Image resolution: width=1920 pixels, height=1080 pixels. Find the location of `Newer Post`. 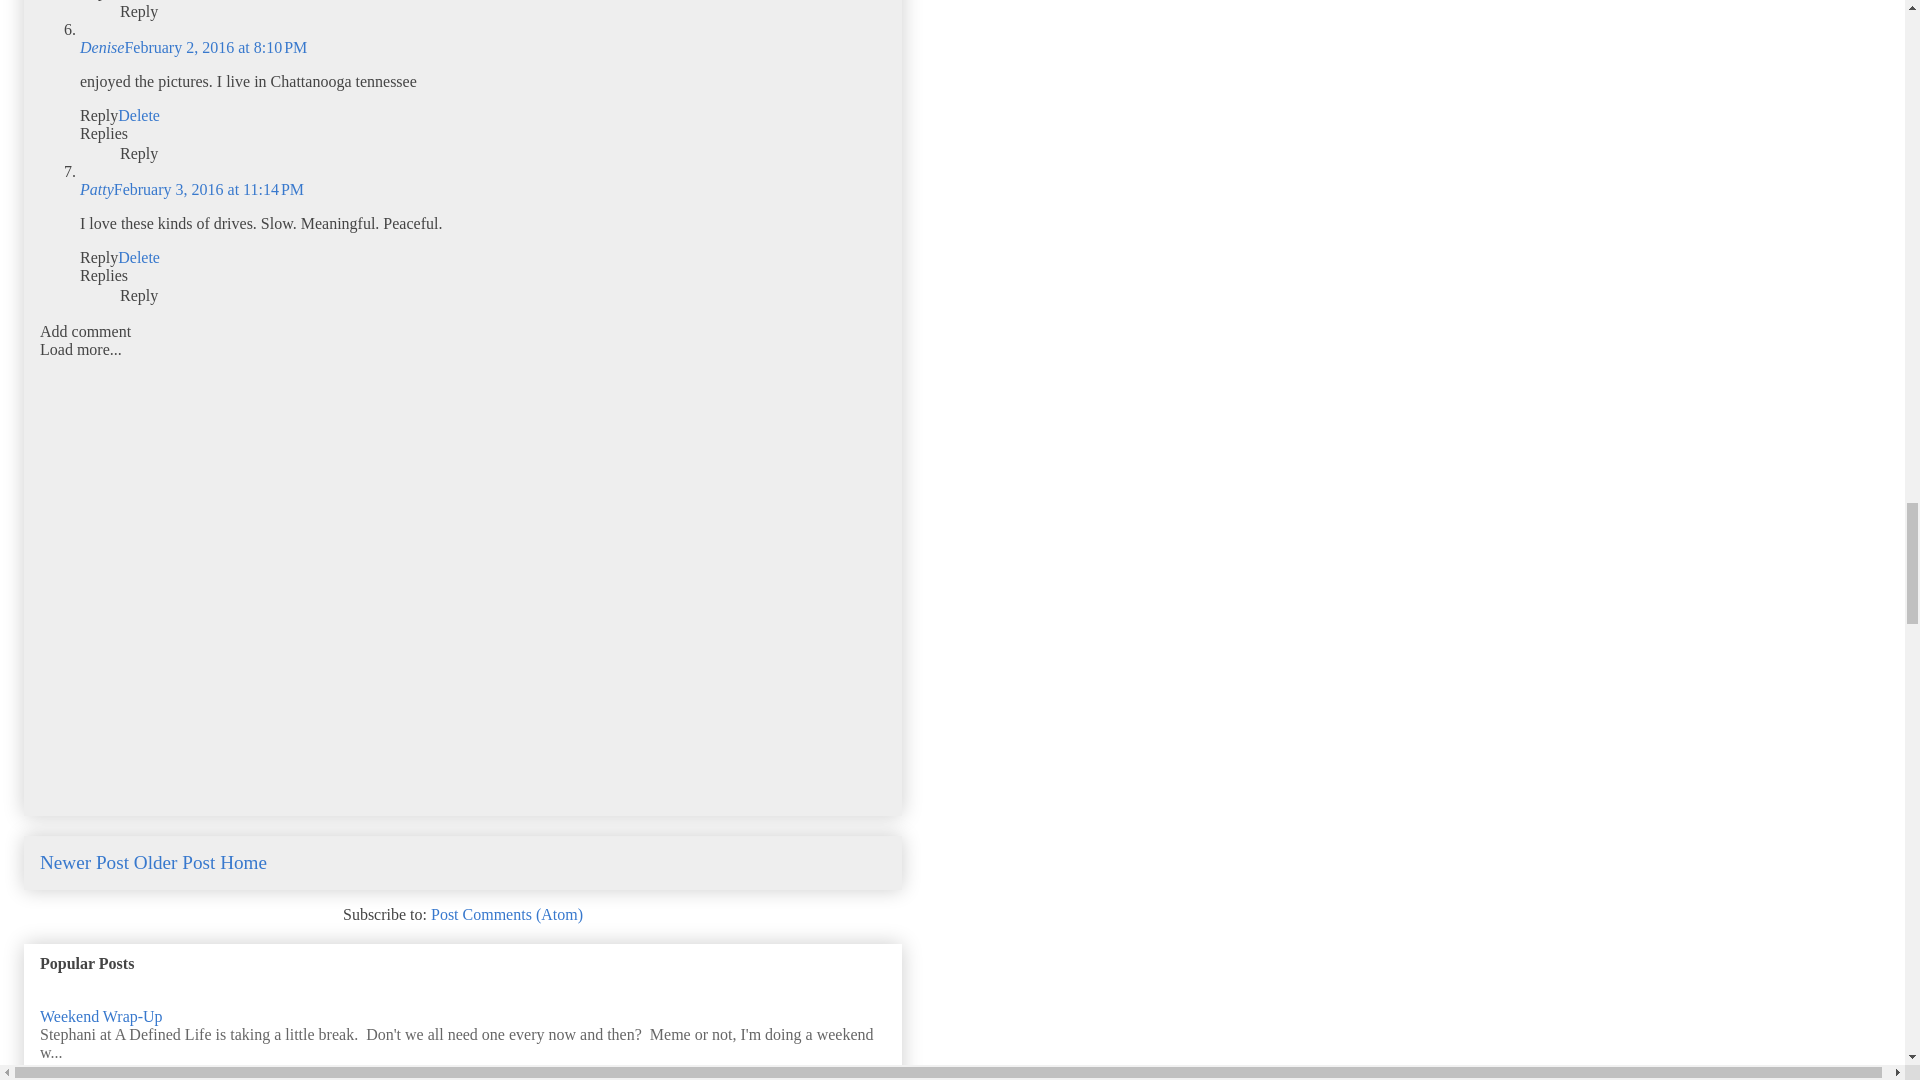

Newer Post is located at coordinates (84, 862).